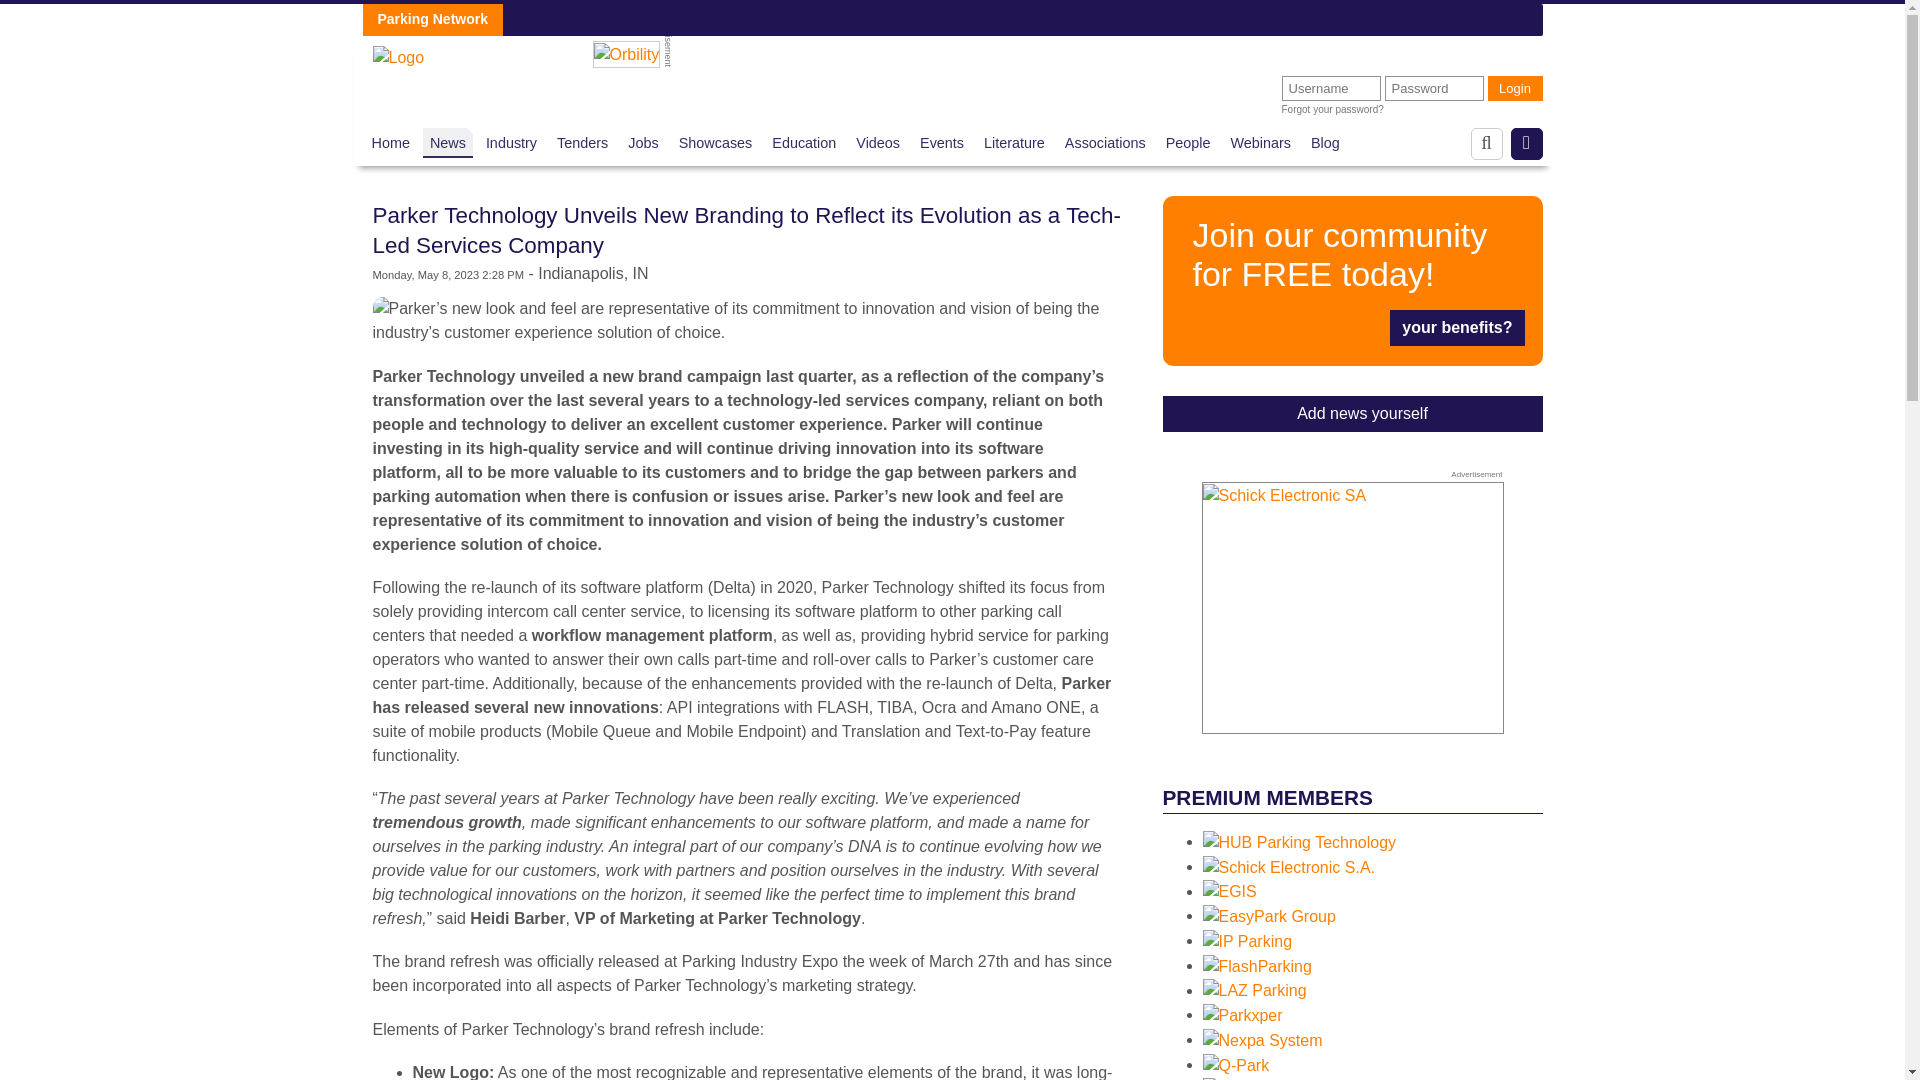 The height and width of the screenshot is (1080, 1920). What do you see at coordinates (398, 52) in the screenshot?
I see `Parking Network` at bounding box center [398, 52].